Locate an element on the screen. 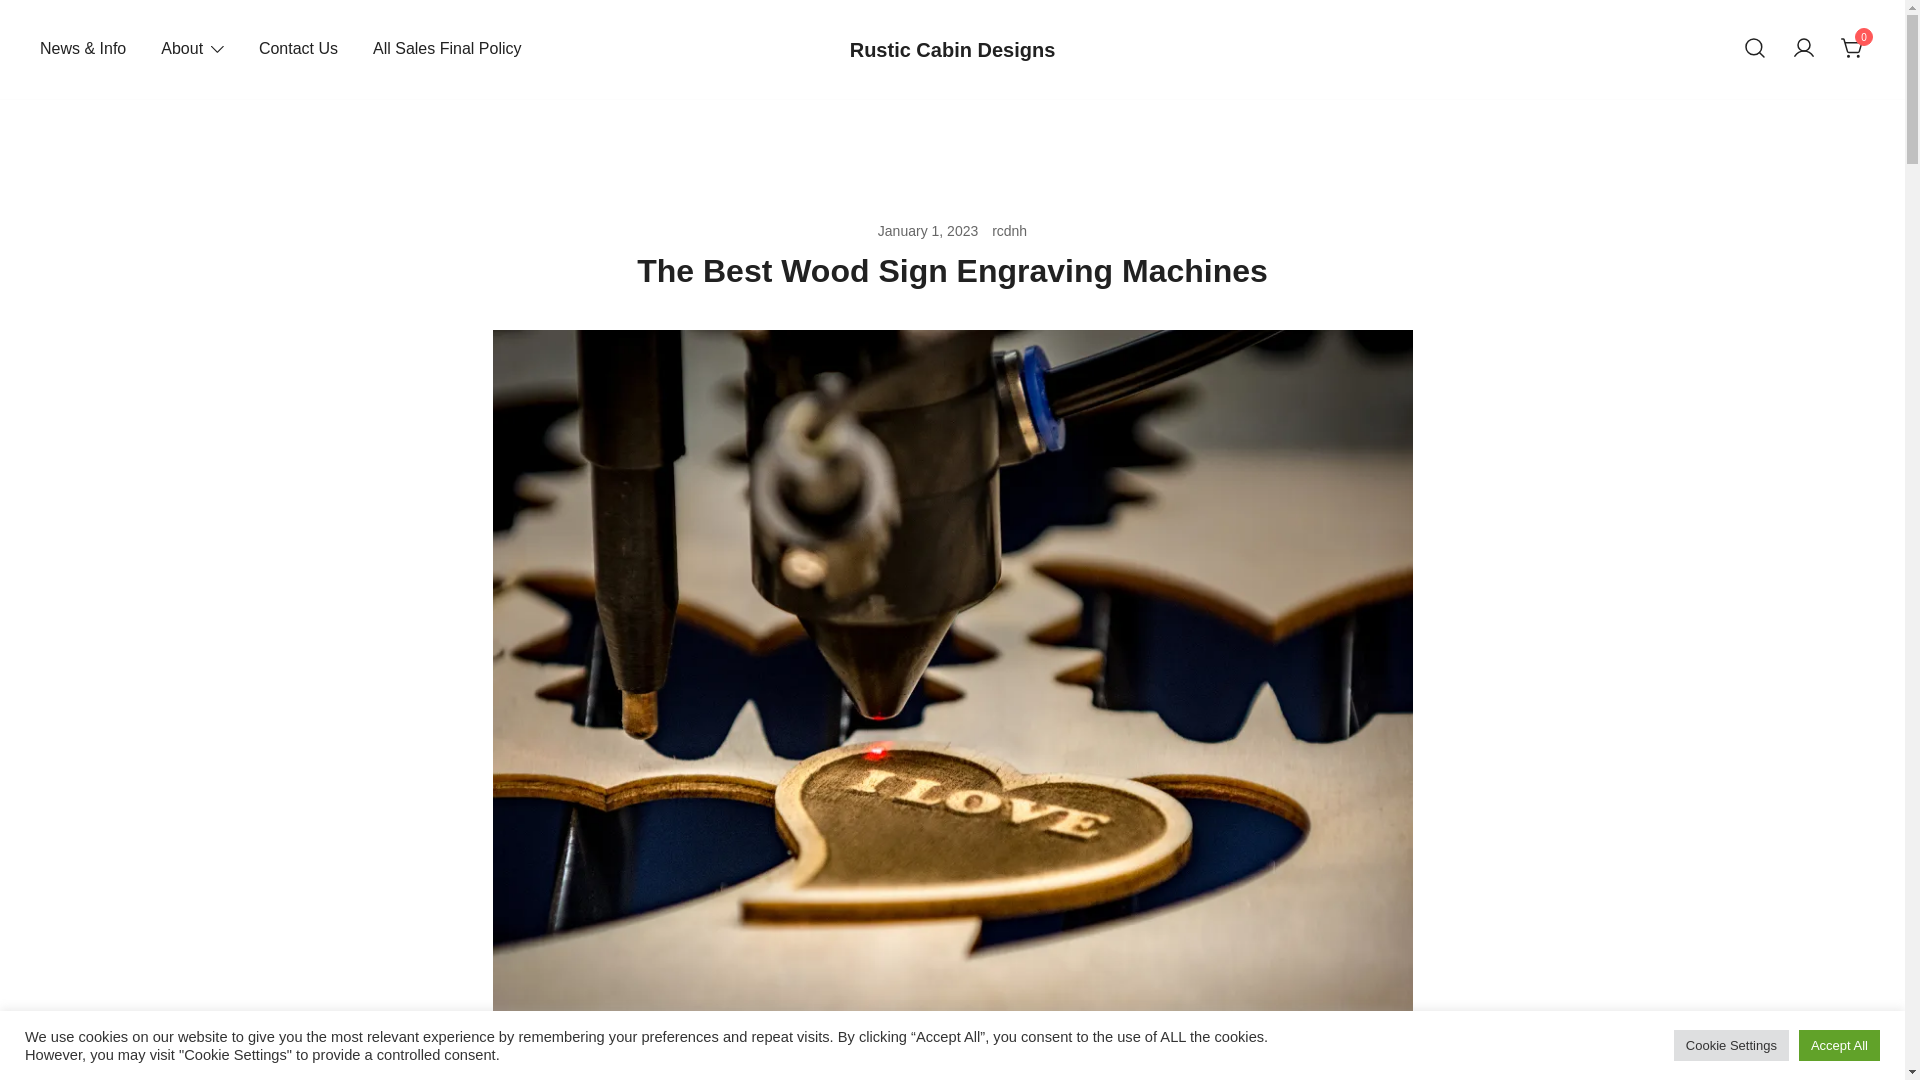 The height and width of the screenshot is (1080, 1920). Contact Us is located at coordinates (298, 49).